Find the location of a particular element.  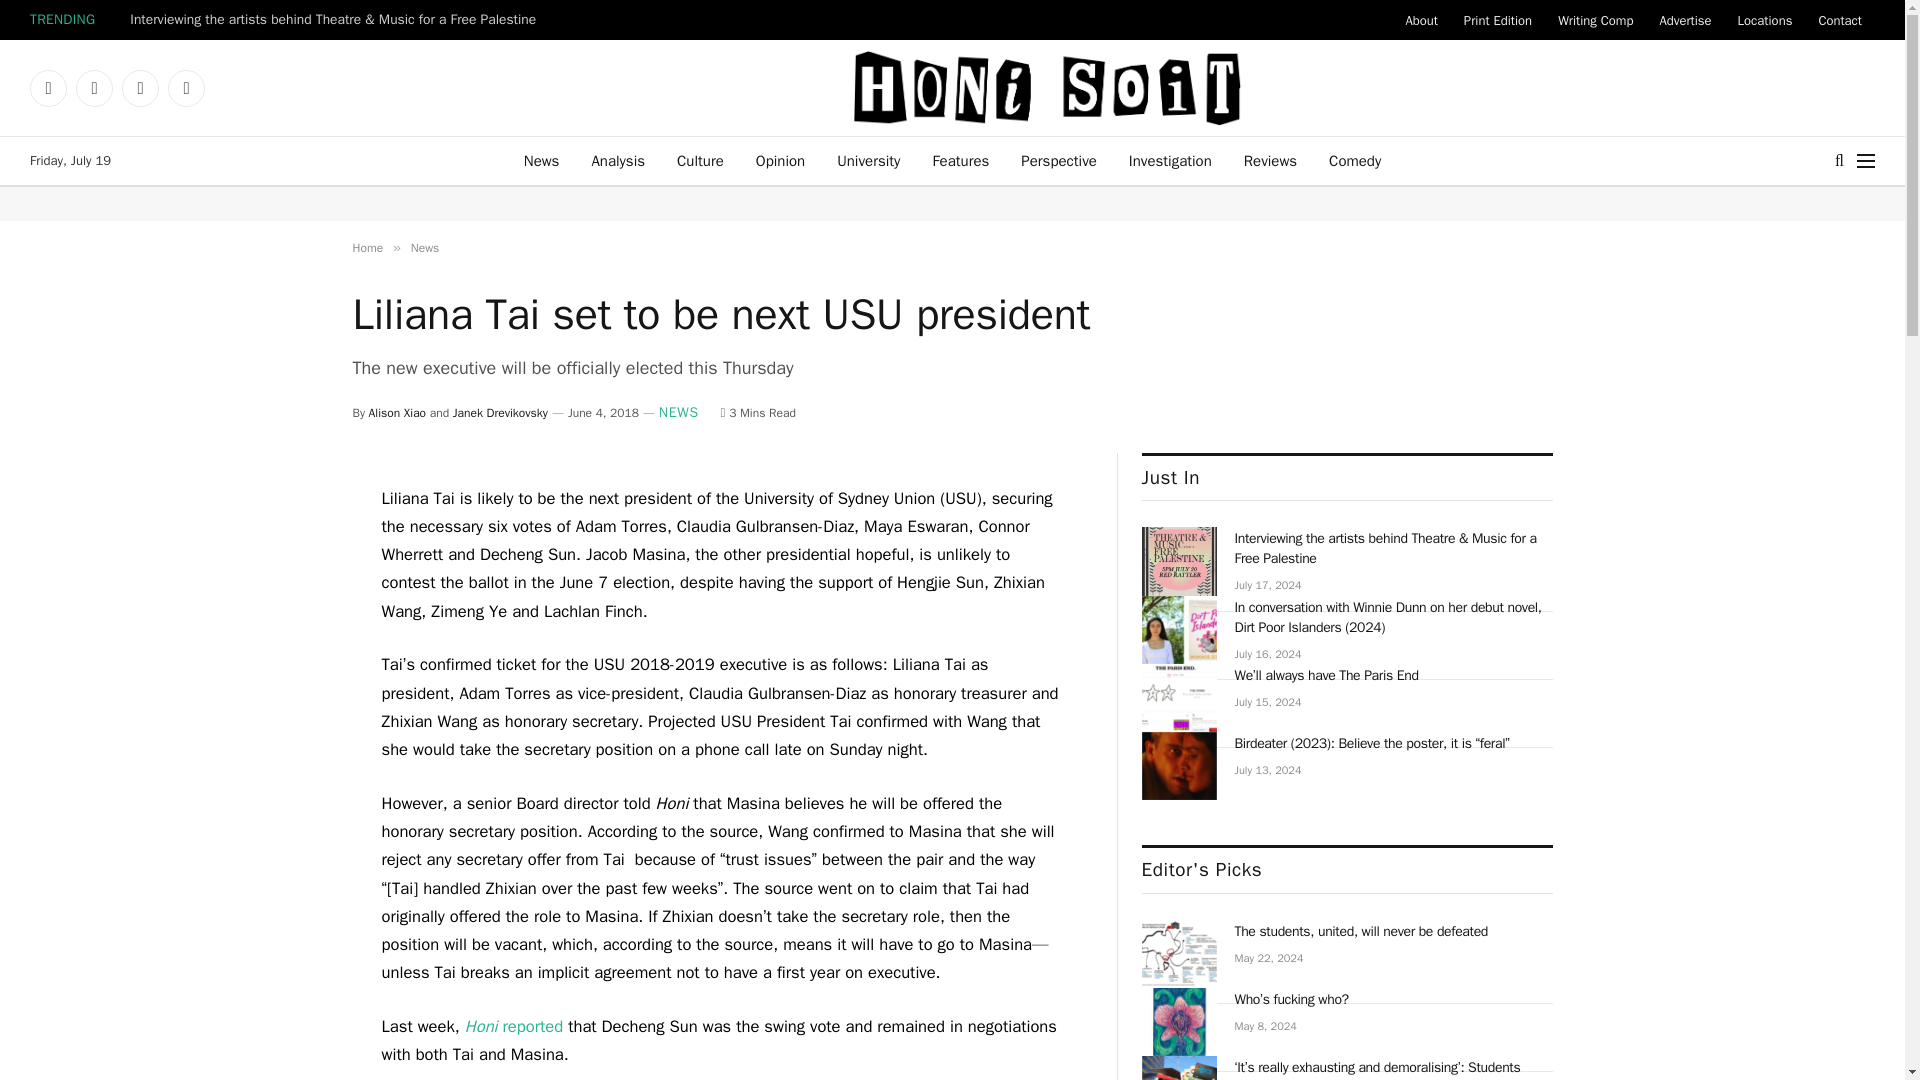

Perspective is located at coordinates (1058, 160).